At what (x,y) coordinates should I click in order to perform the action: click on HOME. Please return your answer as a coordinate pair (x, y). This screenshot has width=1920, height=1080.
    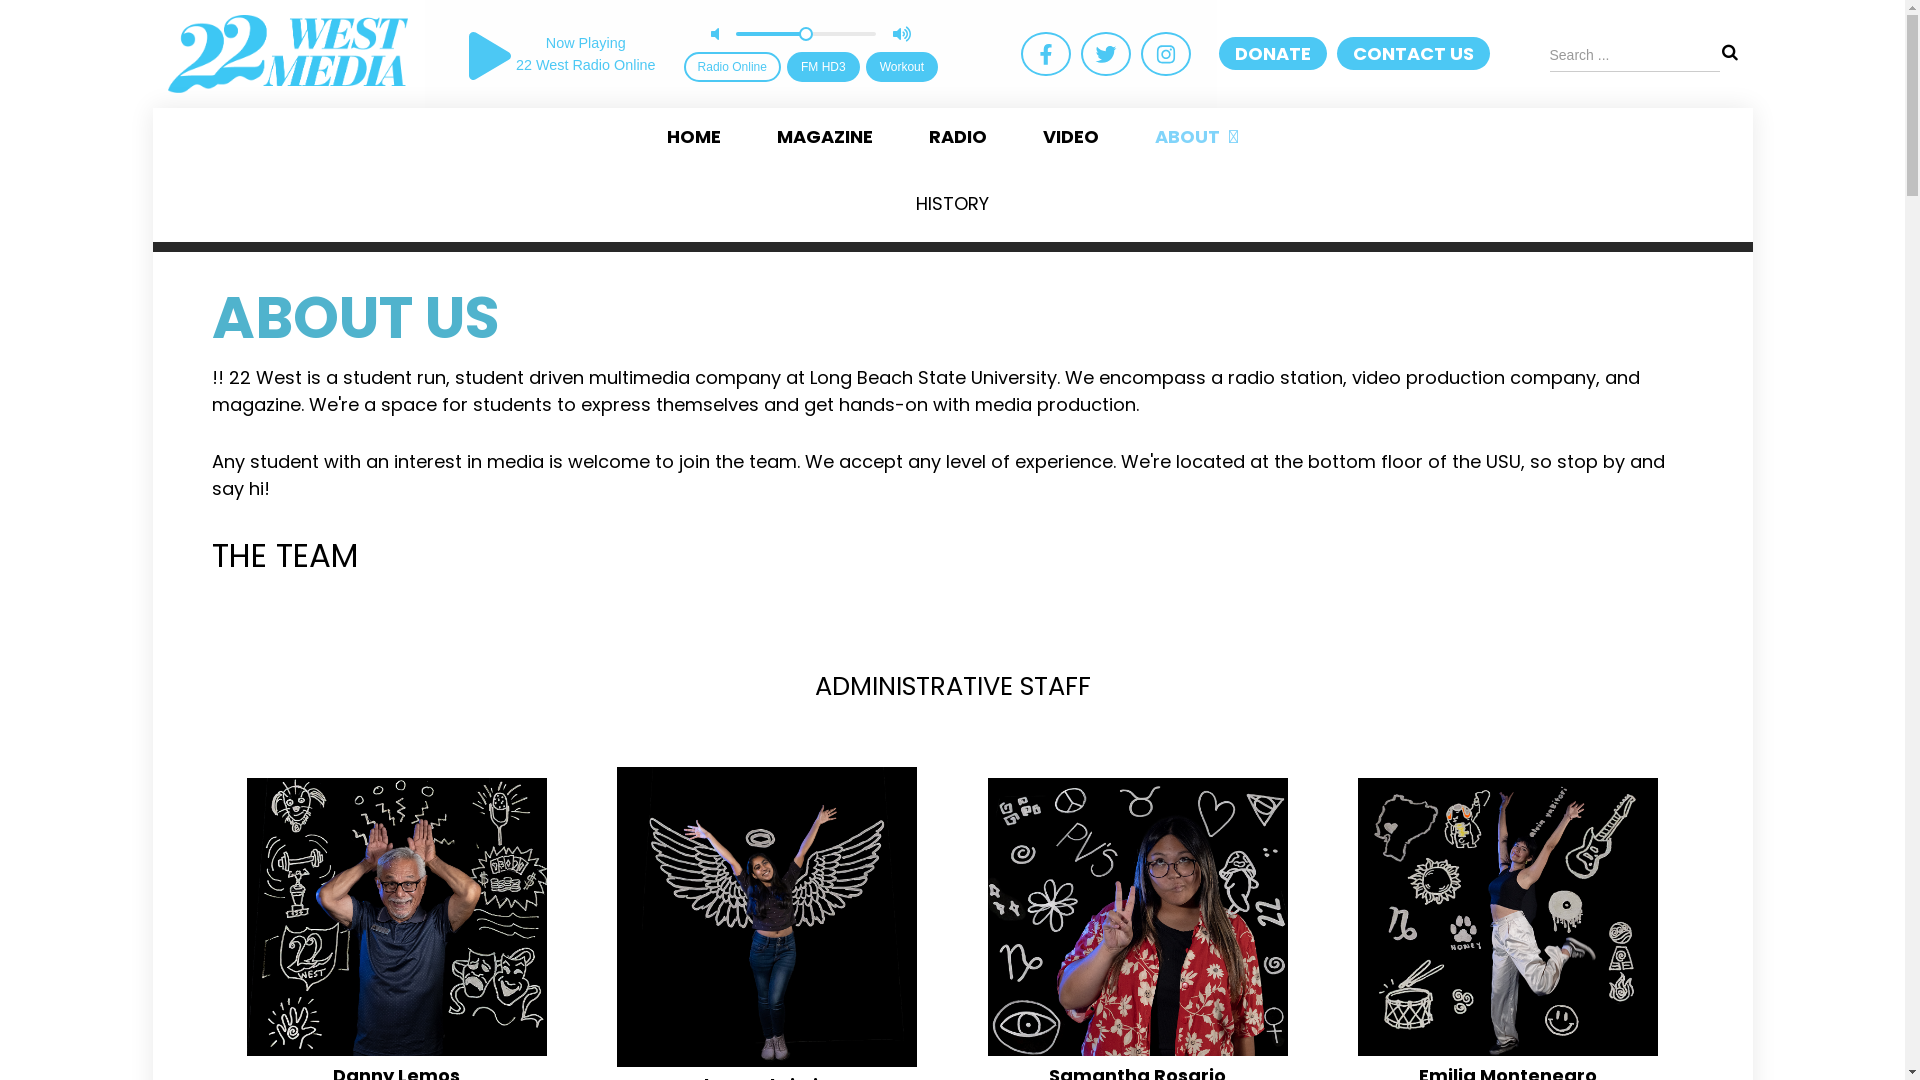
    Looking at the image, I should click on (694, 137).